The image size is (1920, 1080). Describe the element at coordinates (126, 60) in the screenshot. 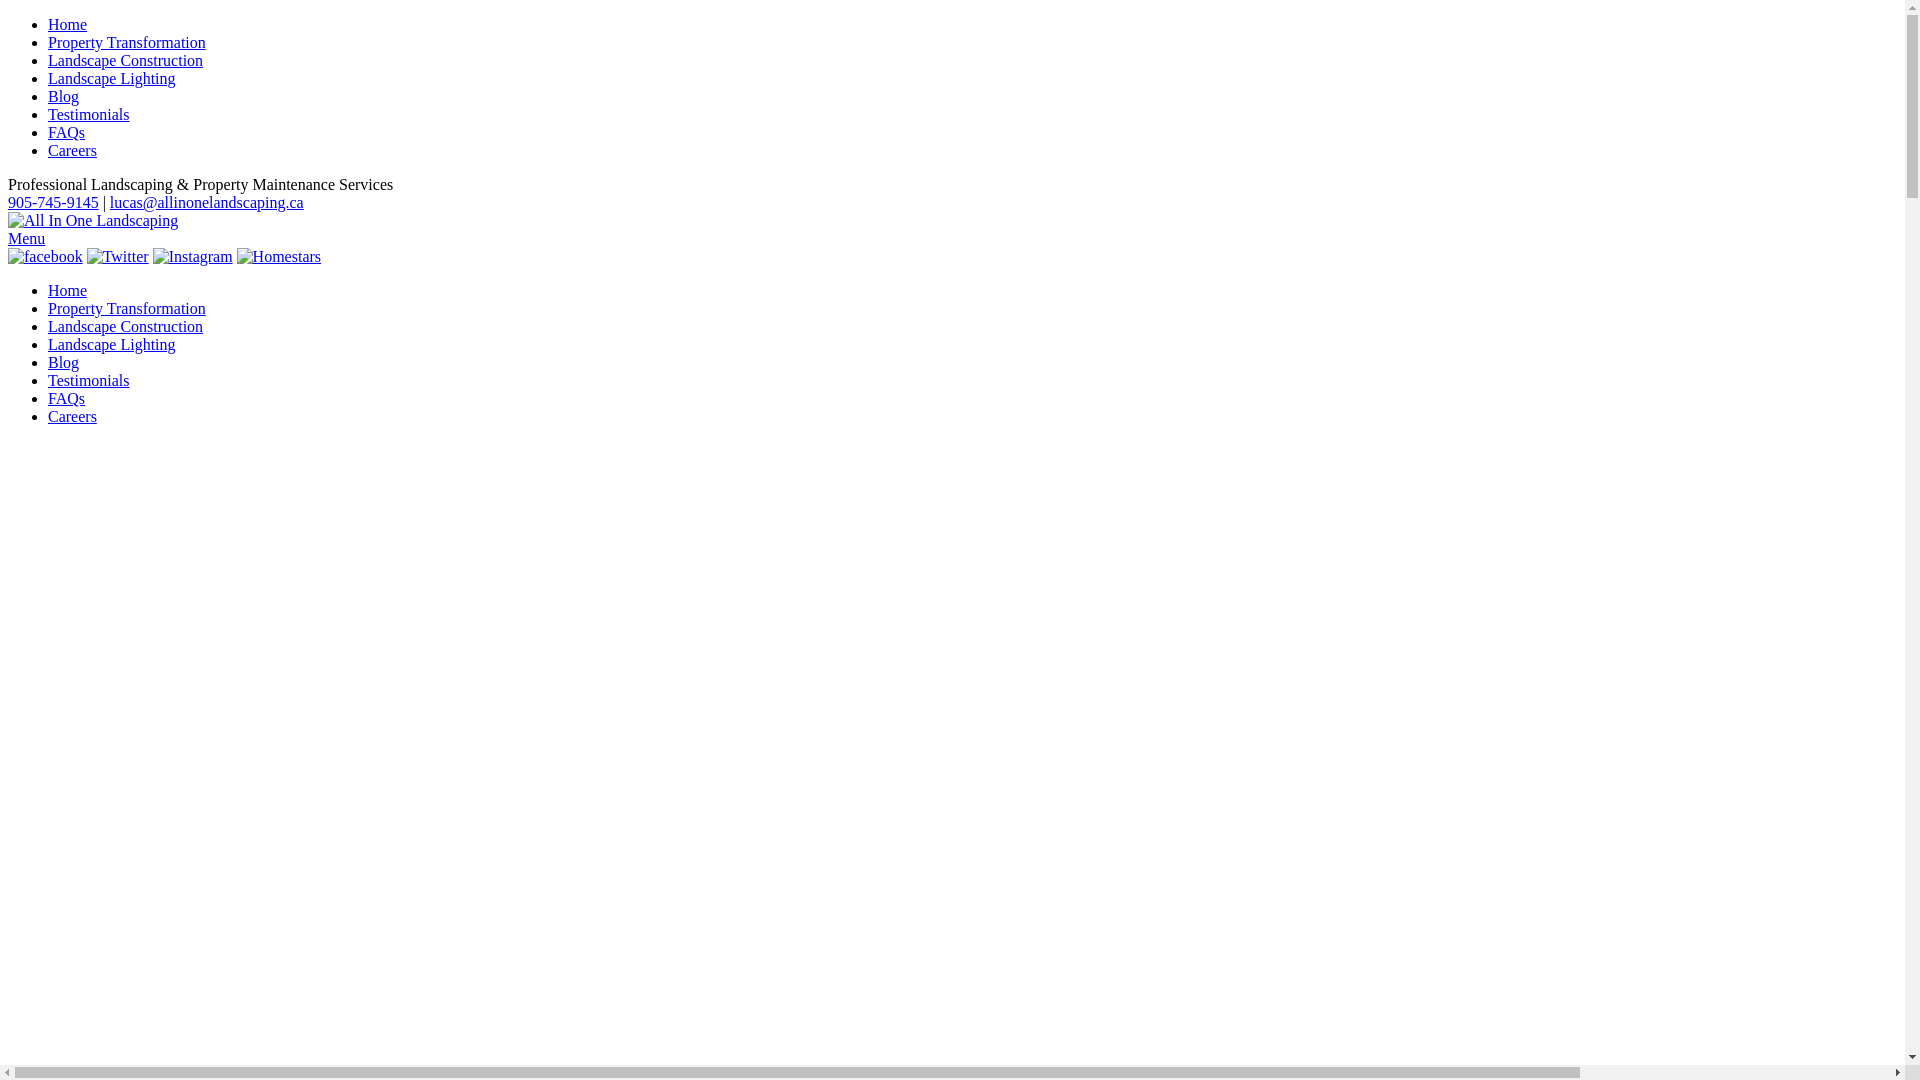

I see `Landscape Construction` at that location.